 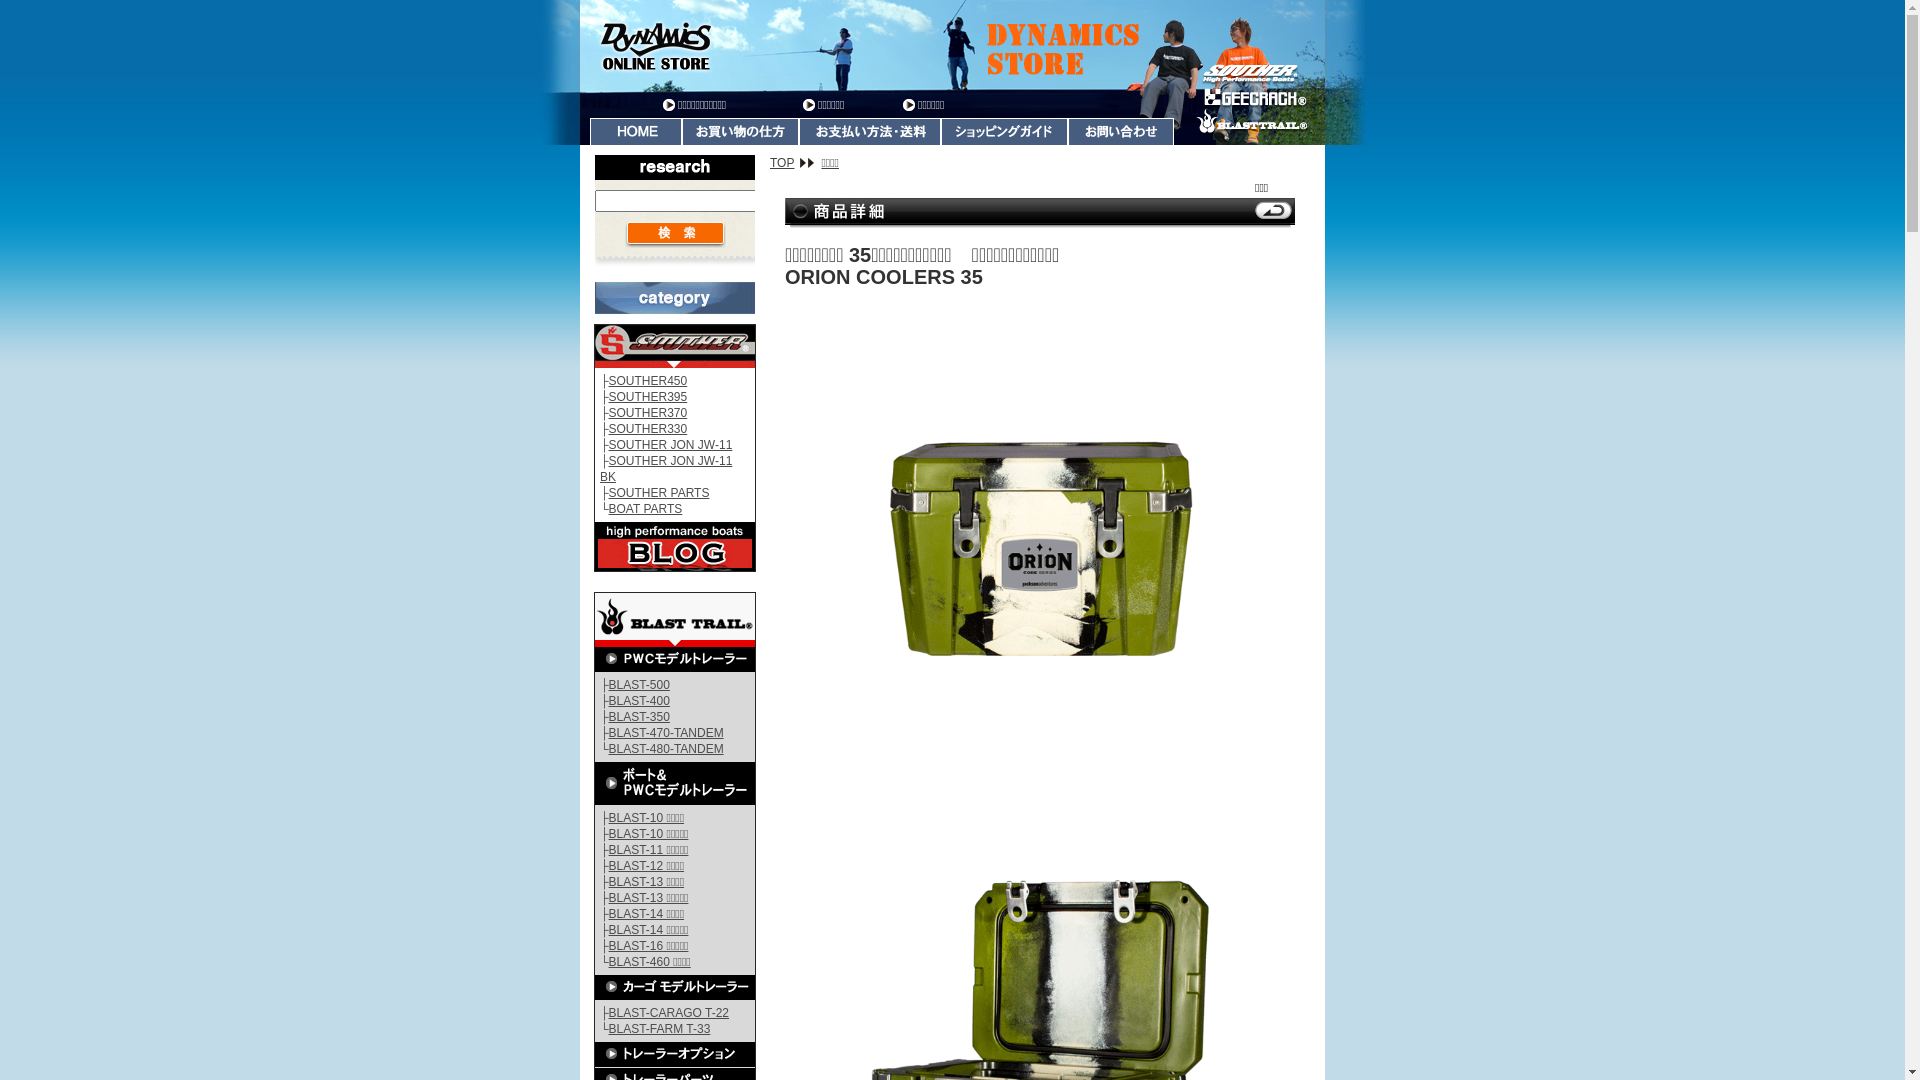 What do you see at coordinates (660, 493) in the screenshot?
I see `SOUTHER PARTS` at bounding box center [660, 493].